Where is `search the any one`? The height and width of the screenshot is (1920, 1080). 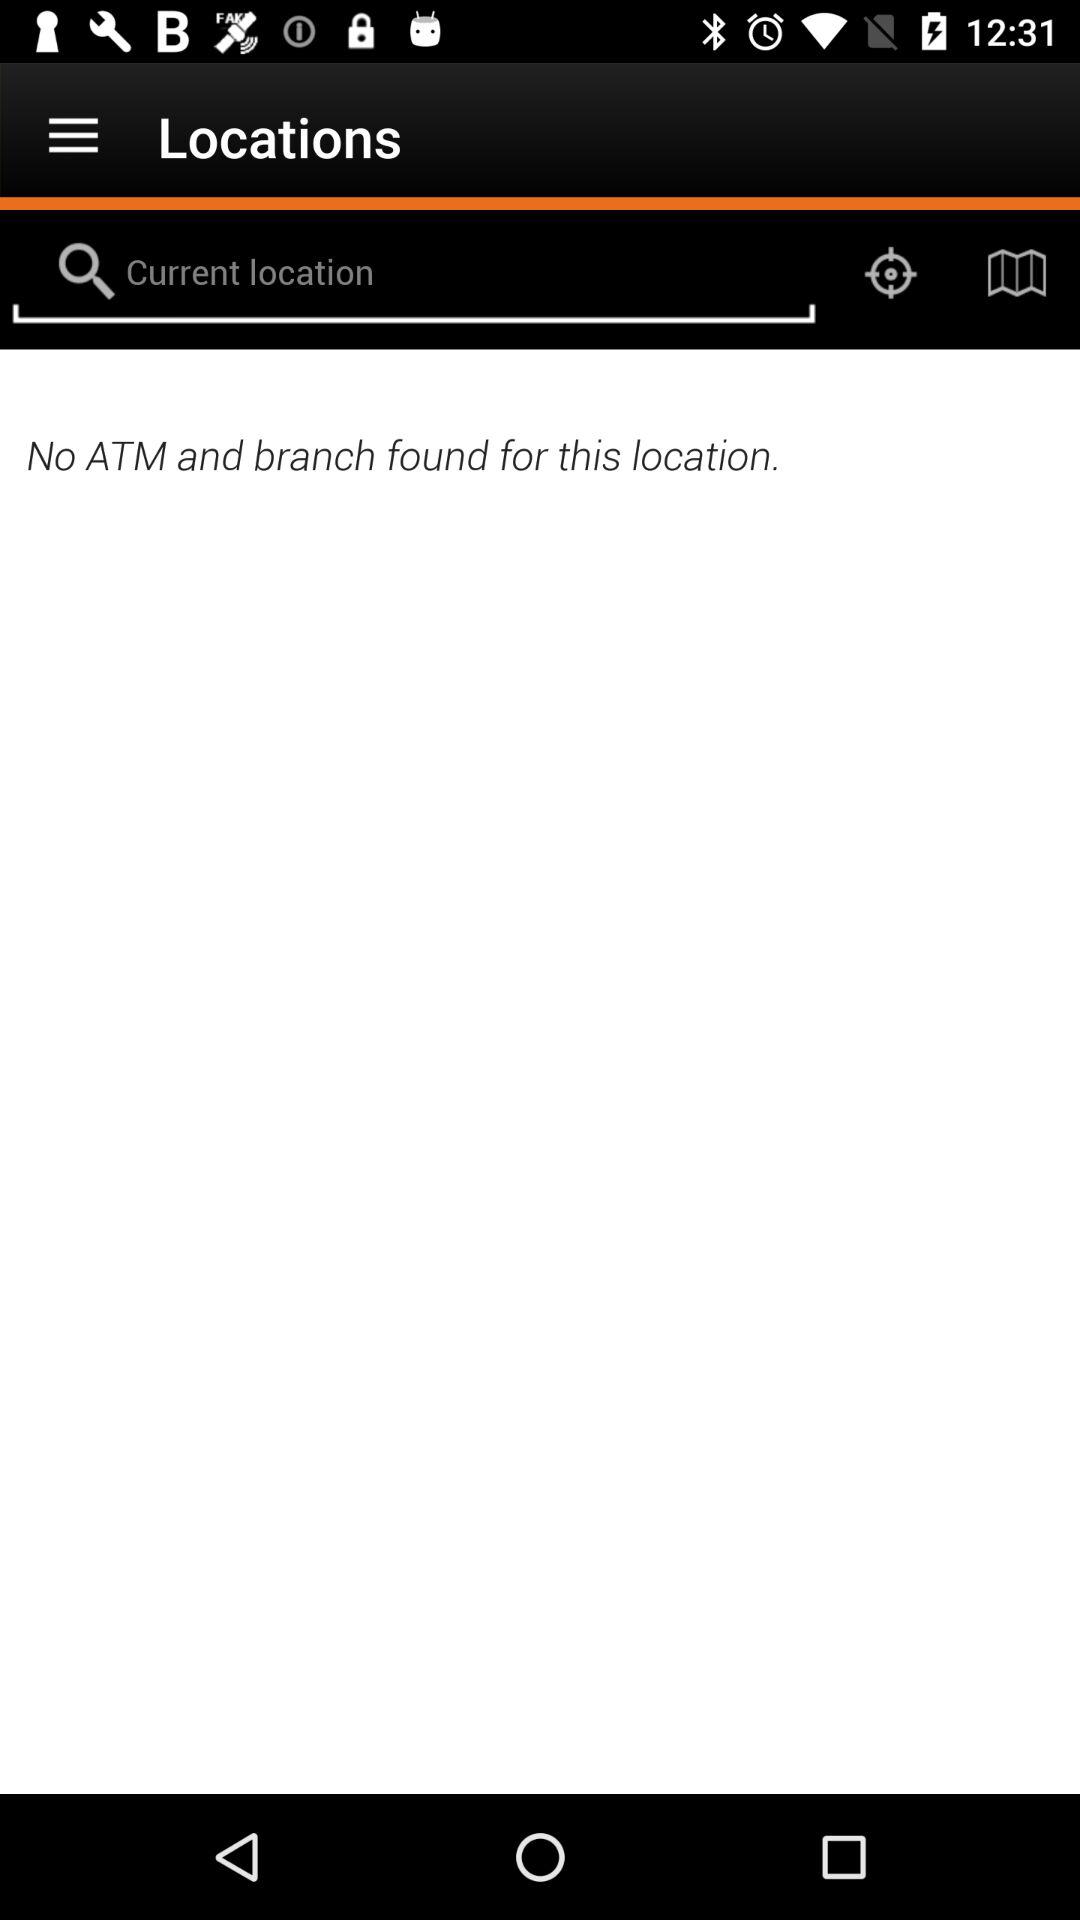
search the any one is located at coordinates (414, 273).